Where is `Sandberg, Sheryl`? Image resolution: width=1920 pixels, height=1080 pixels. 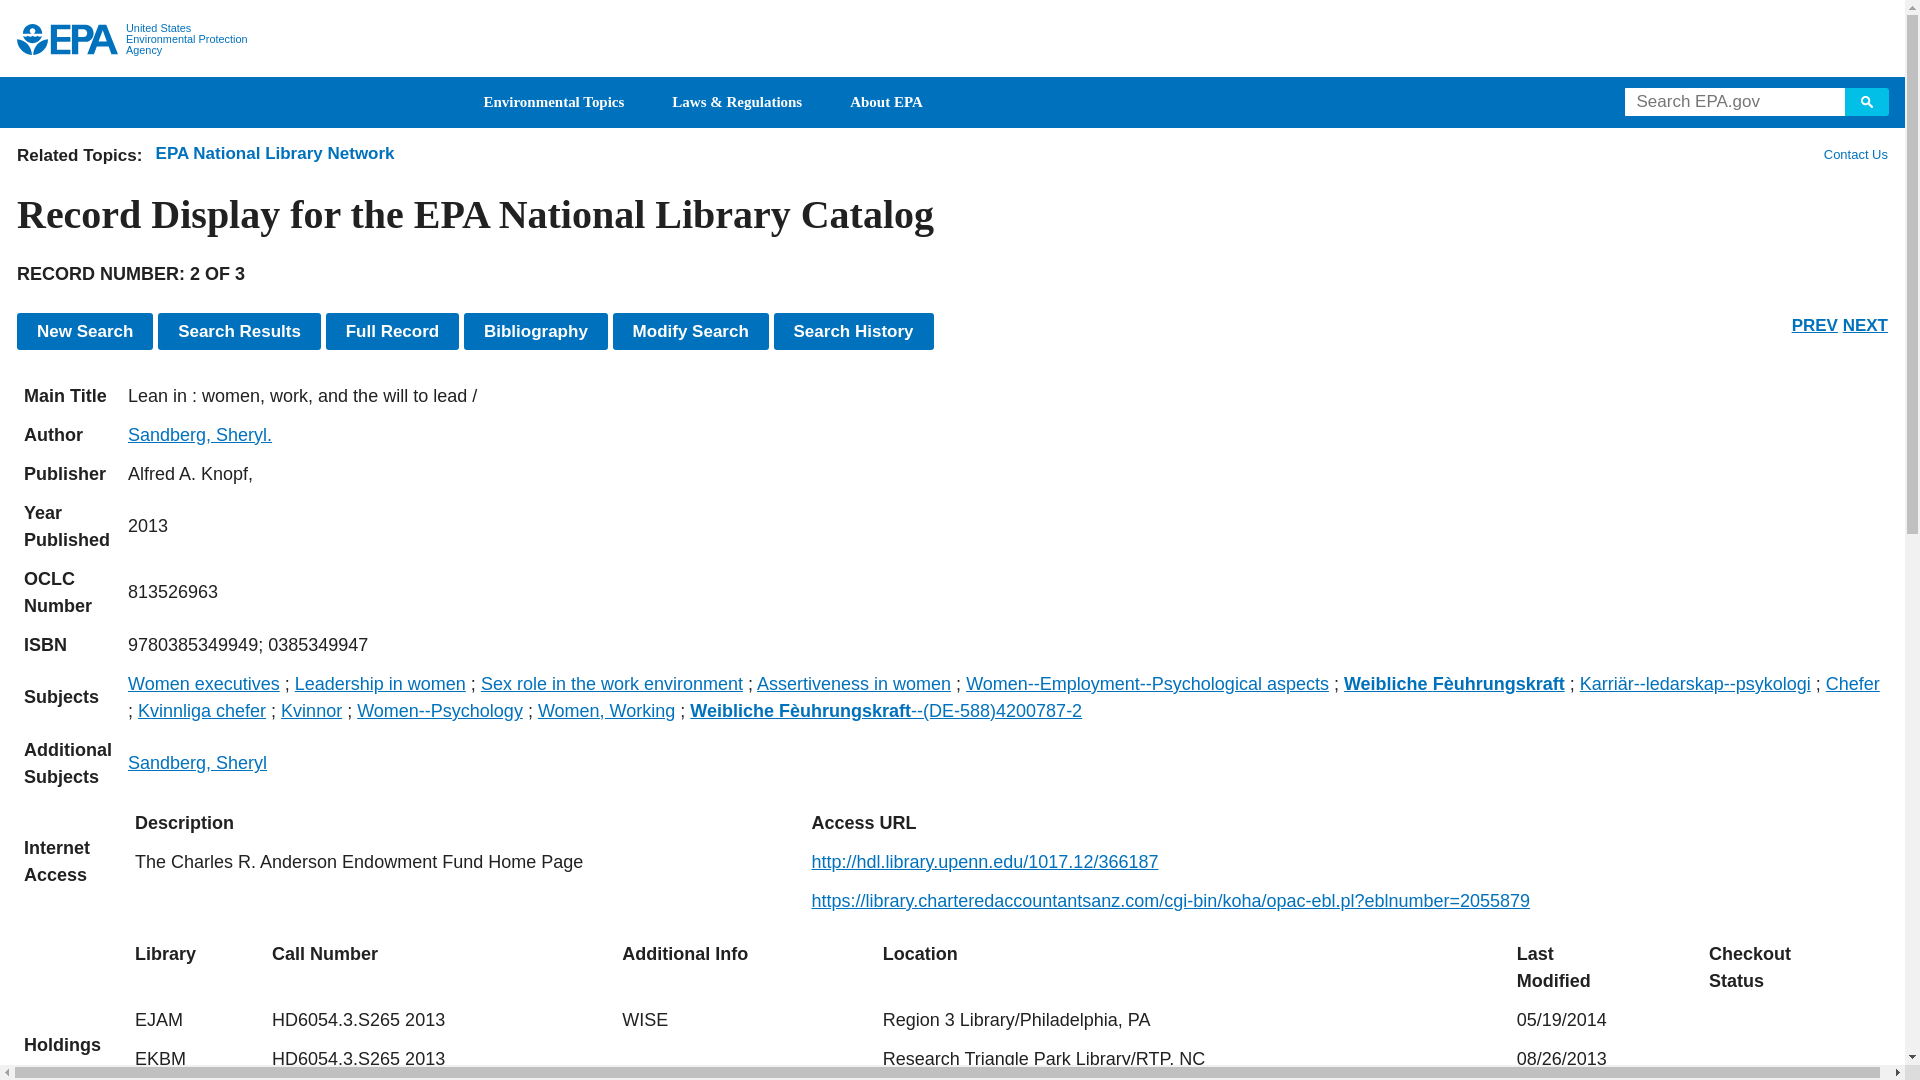 Sandberg, Sheryl is located at coordinates (197, 762).